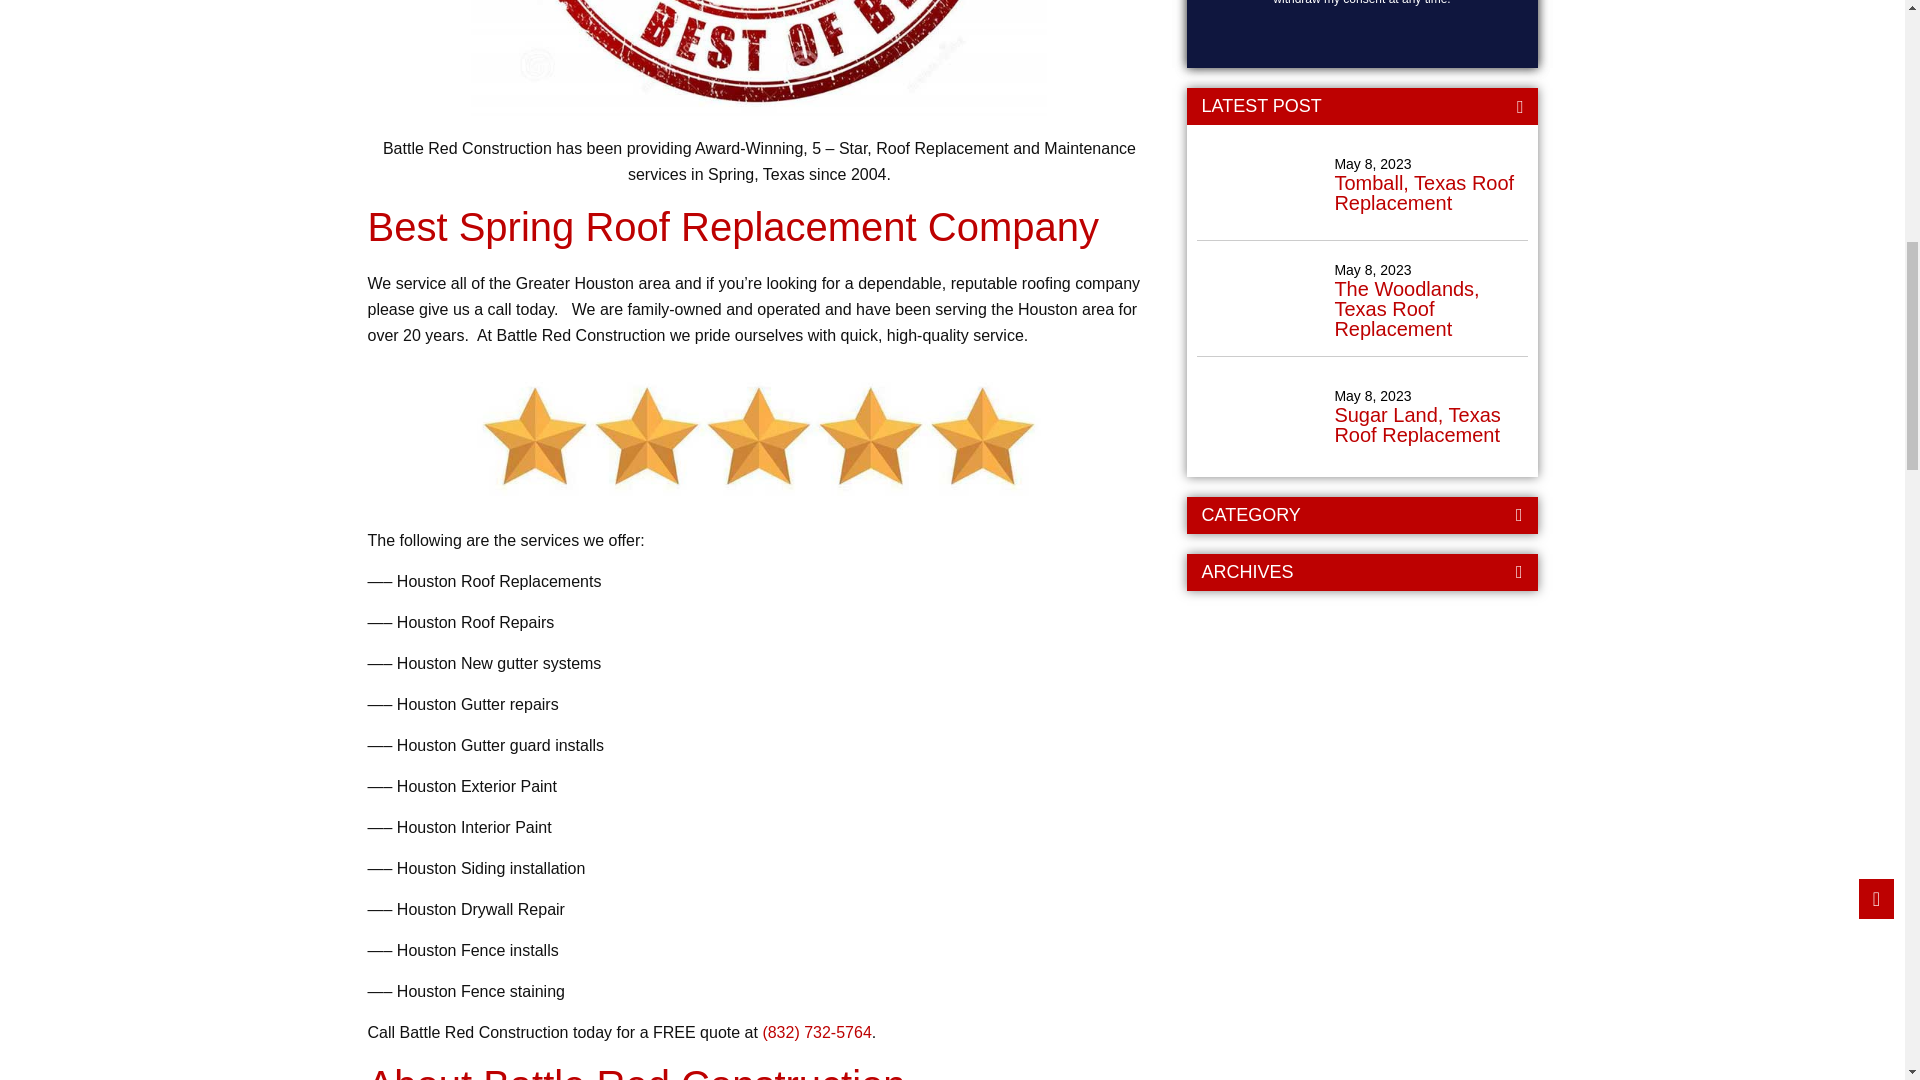 This screenshot has height=1080, width=1920. I want to click on Sugarland, so click(1265, 416).